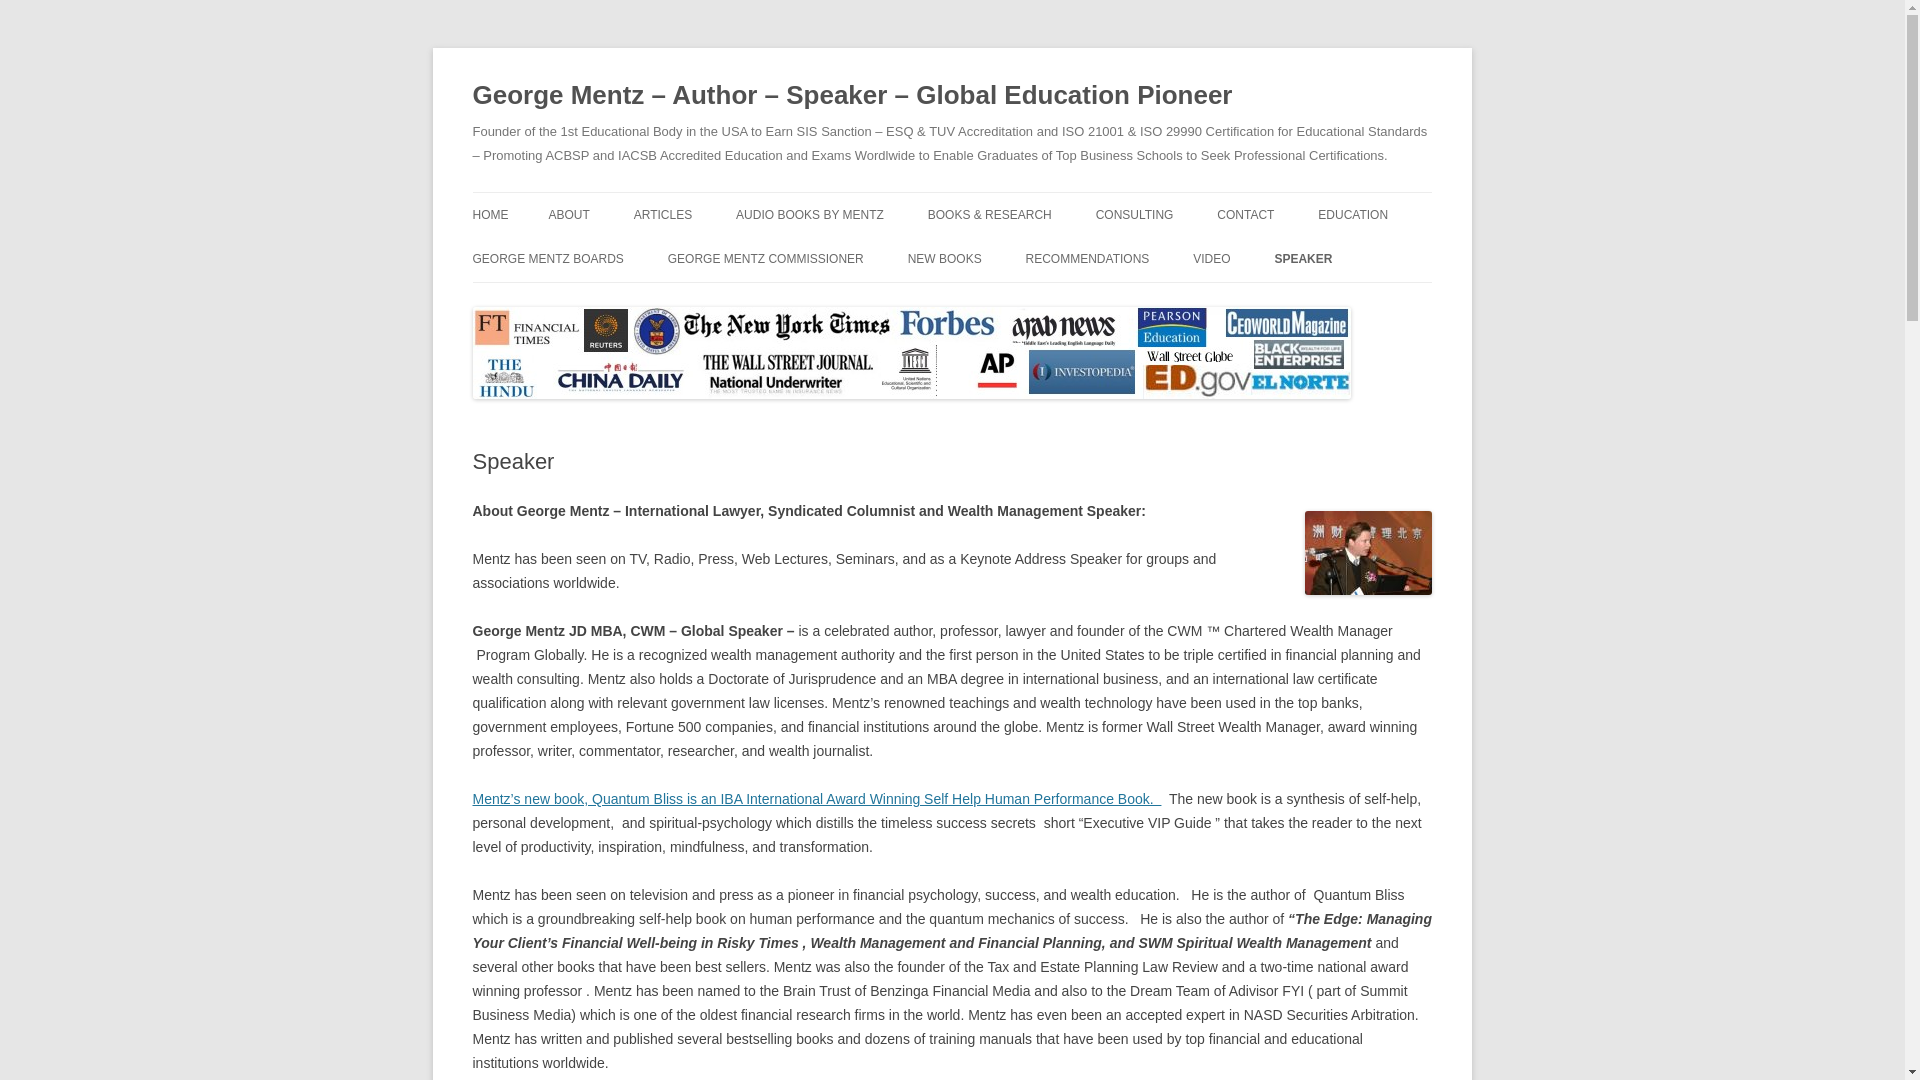 Image resolution: width=1920 pixels, height=1080 pixels. Describe the element at coordinates (1211, 258) in the screenshot. I see `VIDEO` at that location.